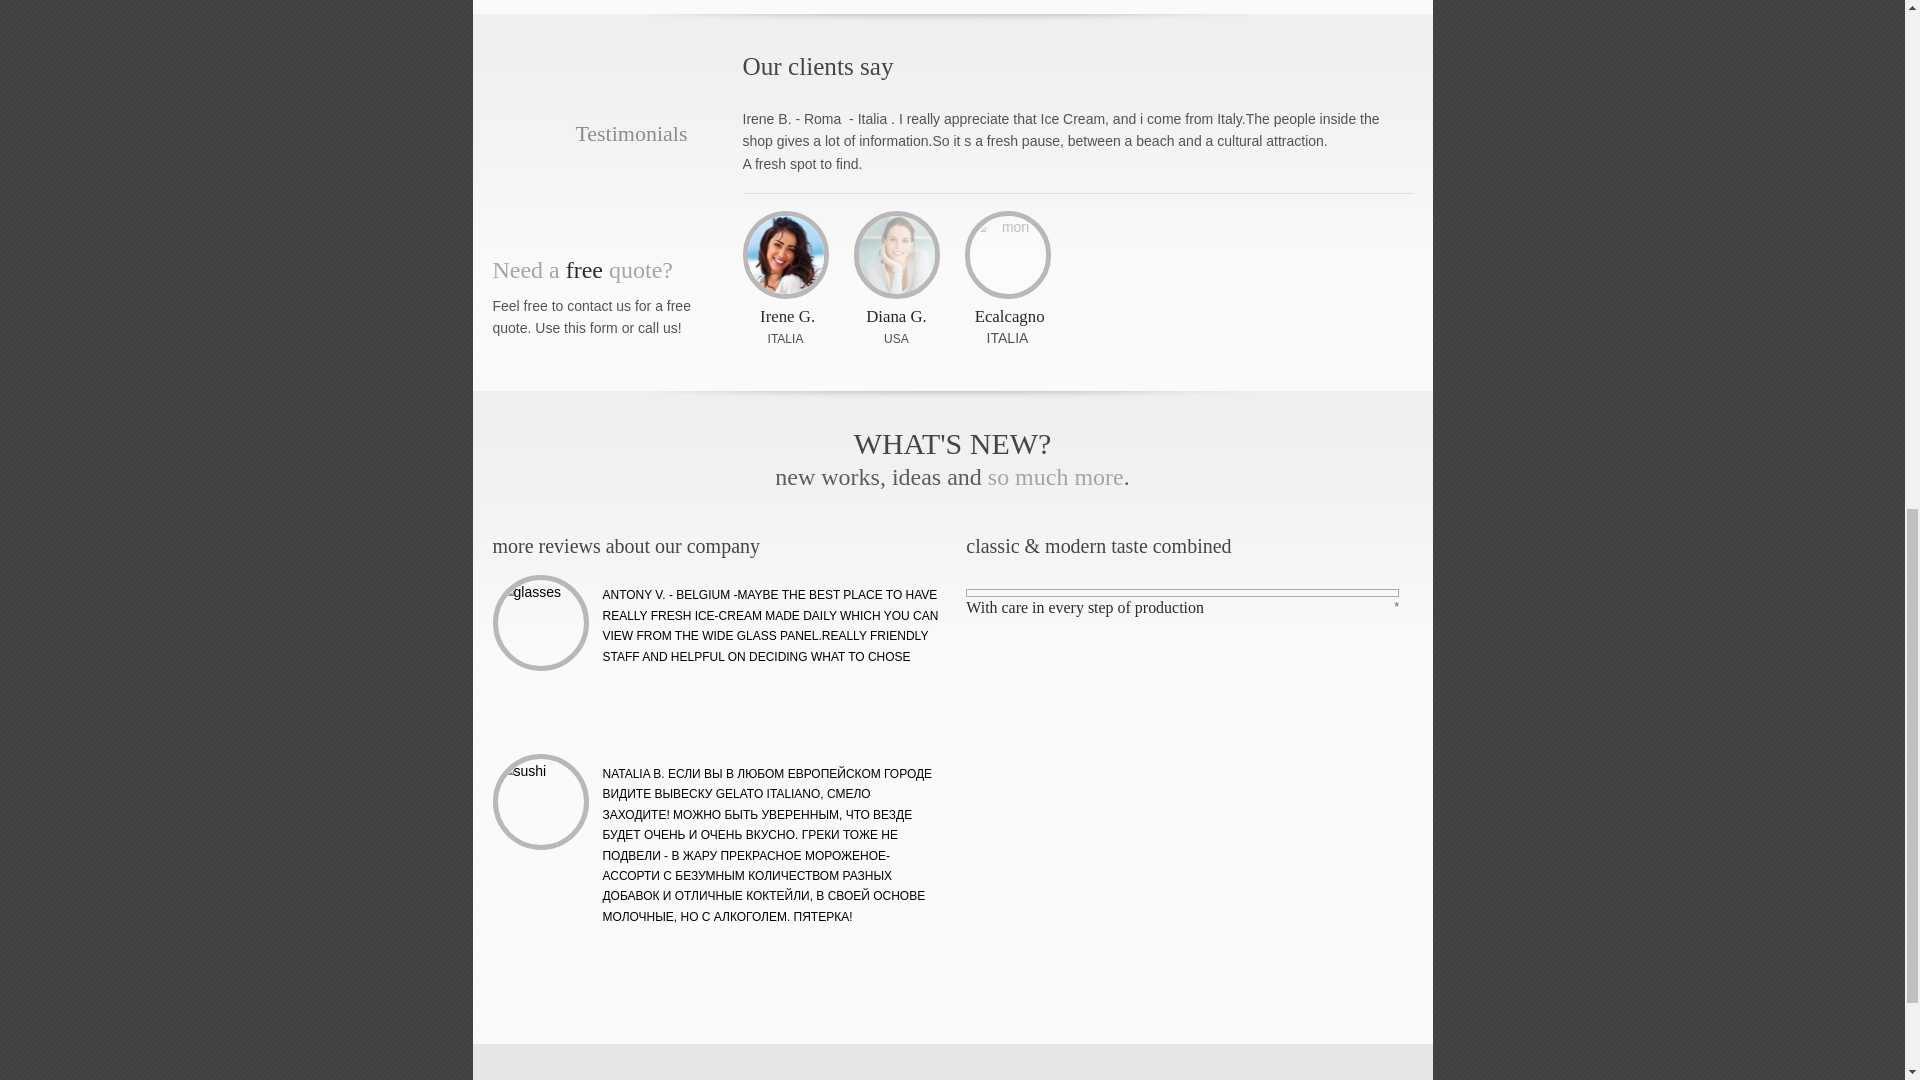 The image size is (1920, 1080). Describe the element at coordinates (540, 622) in the screenshot. I see `glasses` at that location.